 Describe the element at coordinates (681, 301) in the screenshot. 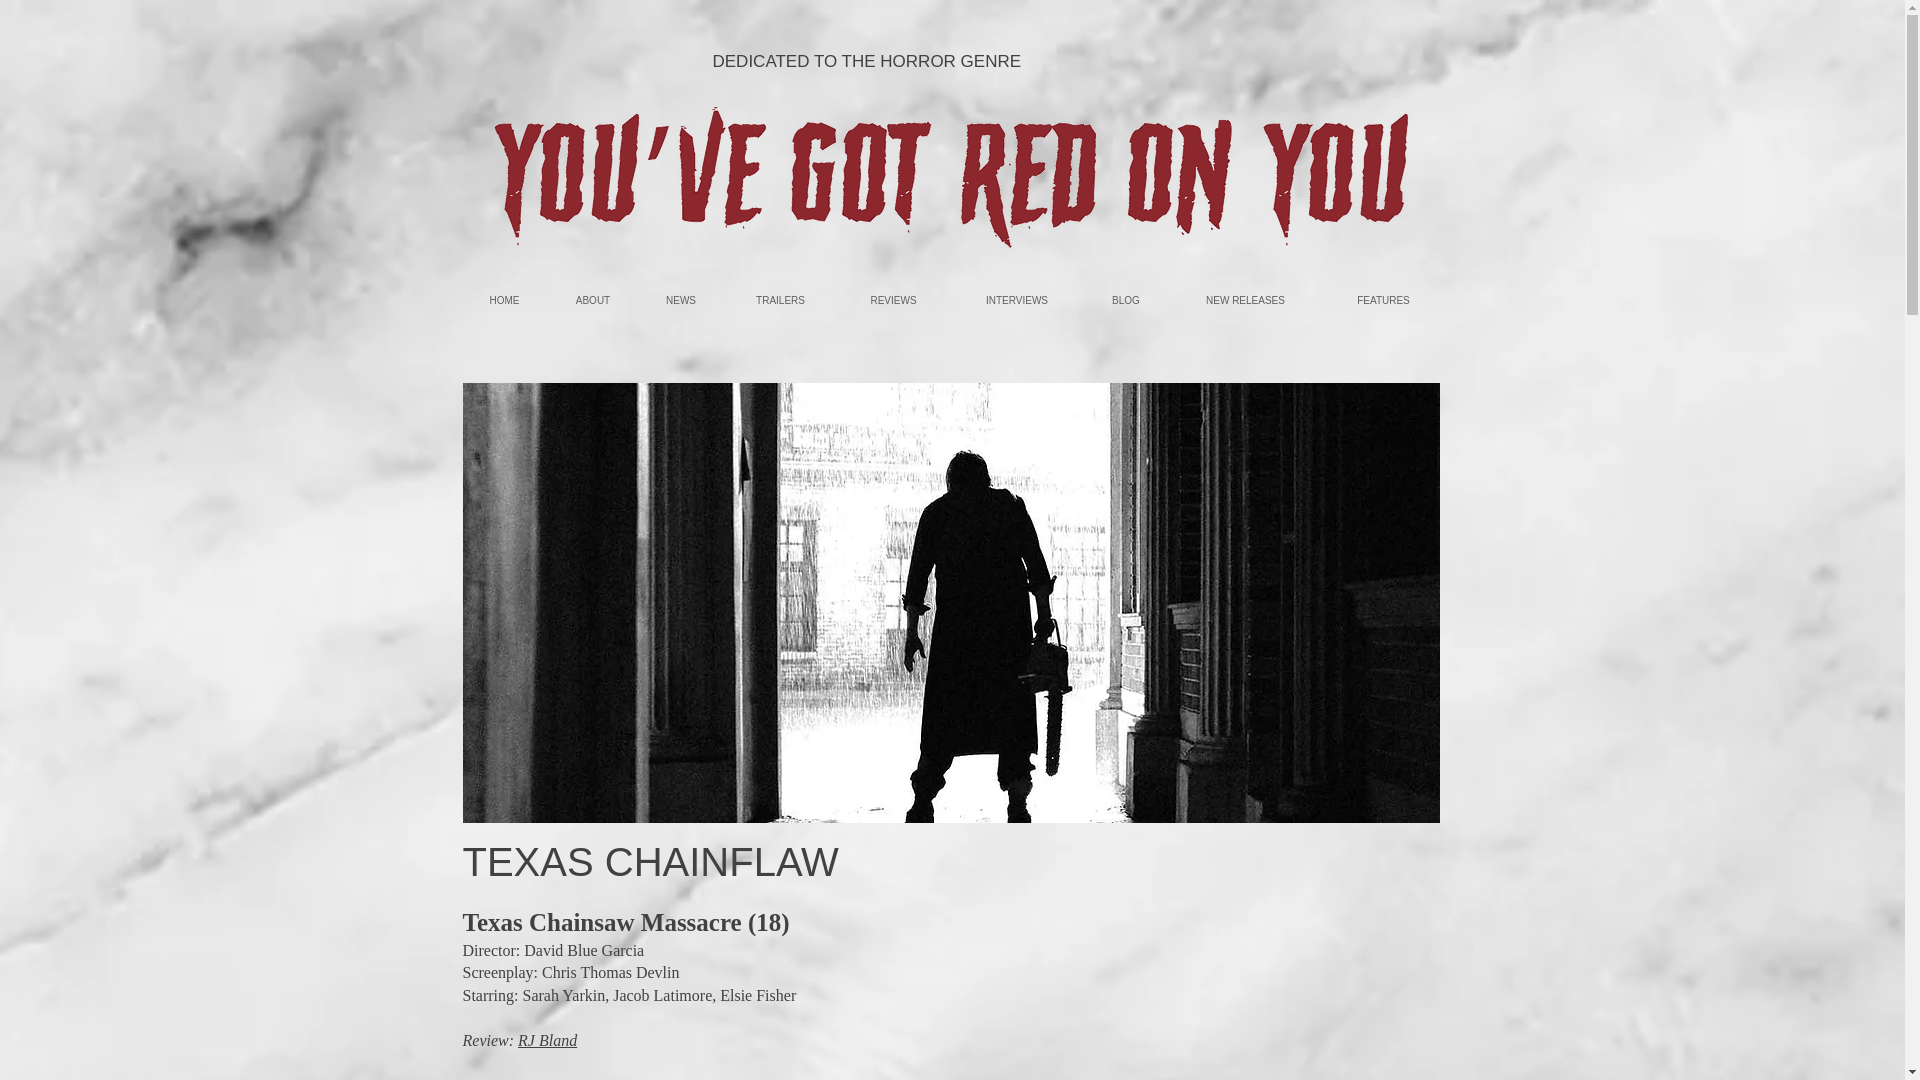

I see `NEWS` at that location.